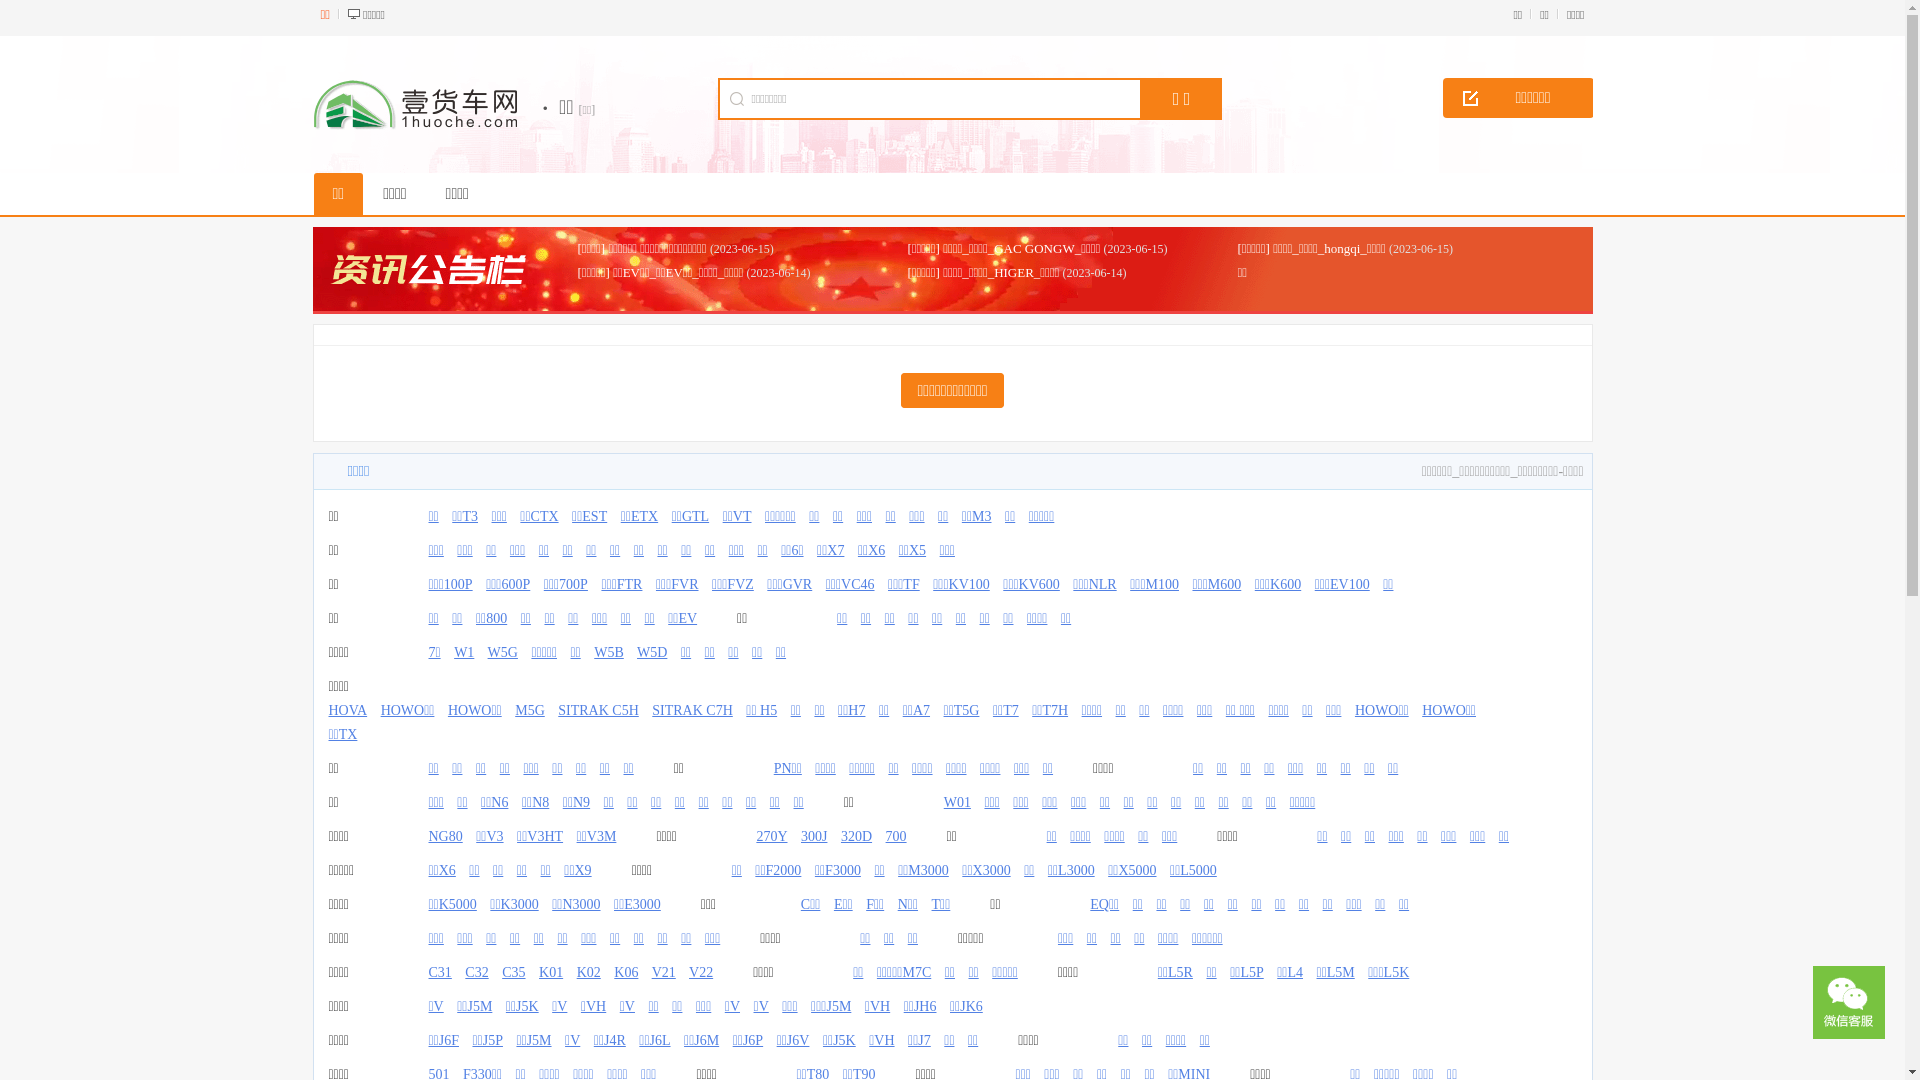  I want to click on SITRAK C5H, so click(598, 710).